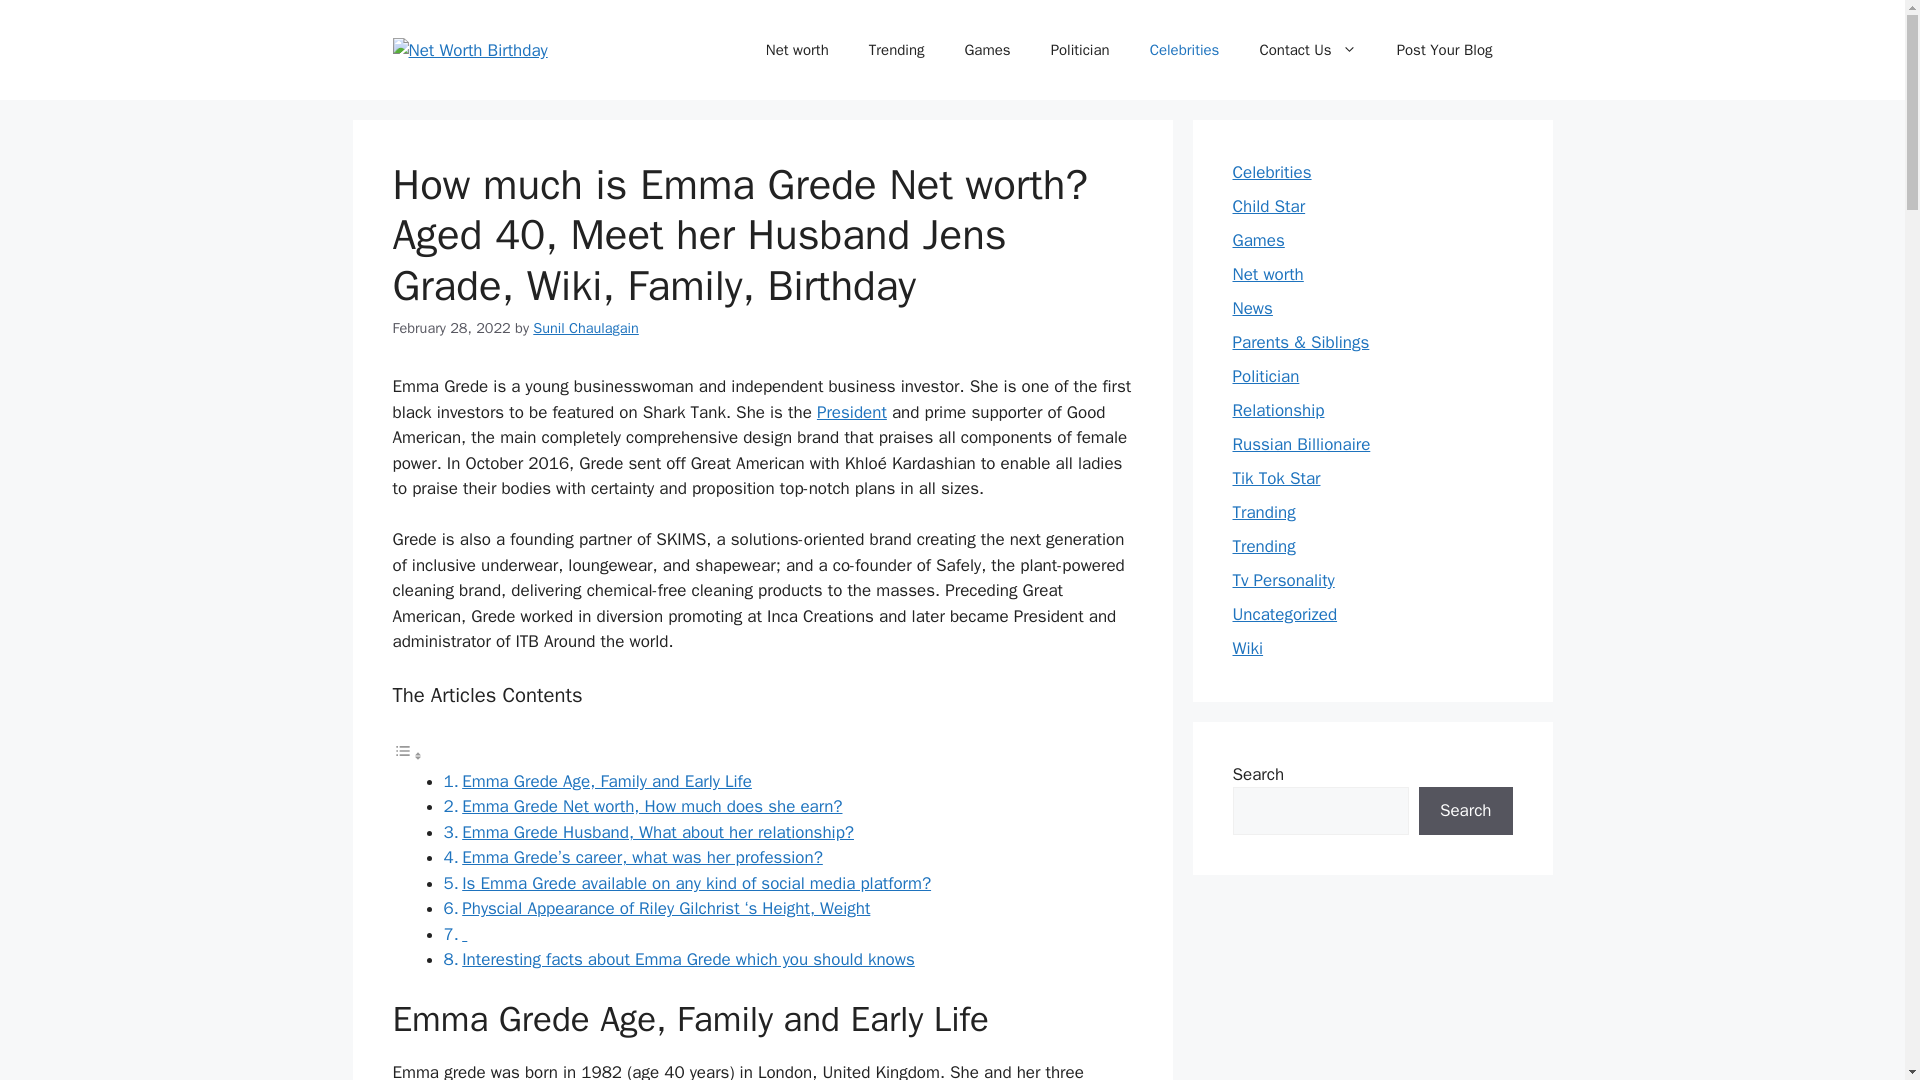 This screenshot has height=1080, width=1920. What do you see at coordinates (586, 327) in the screenshot?
I see `Sunil Chaulagain` at bounding box center [586, 327].